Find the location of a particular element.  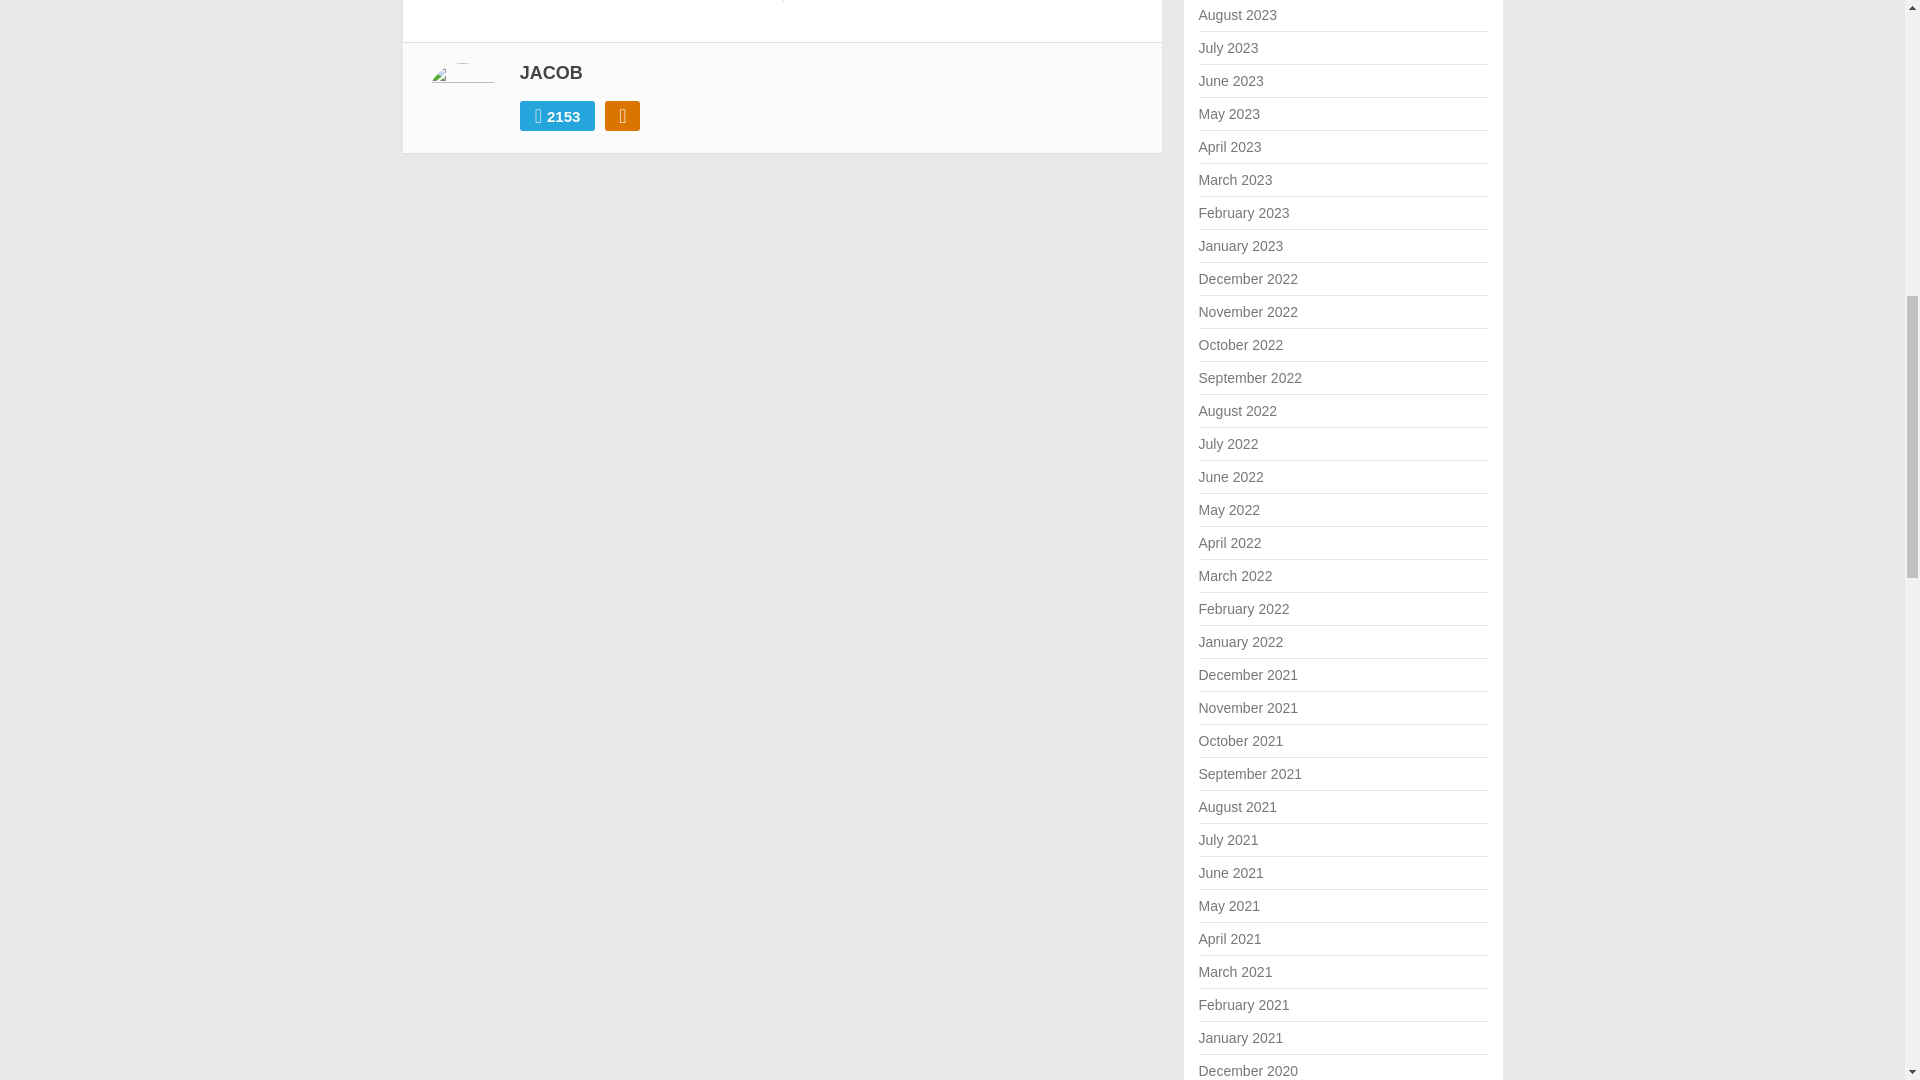

2153 is located at coordinates (558, 116).